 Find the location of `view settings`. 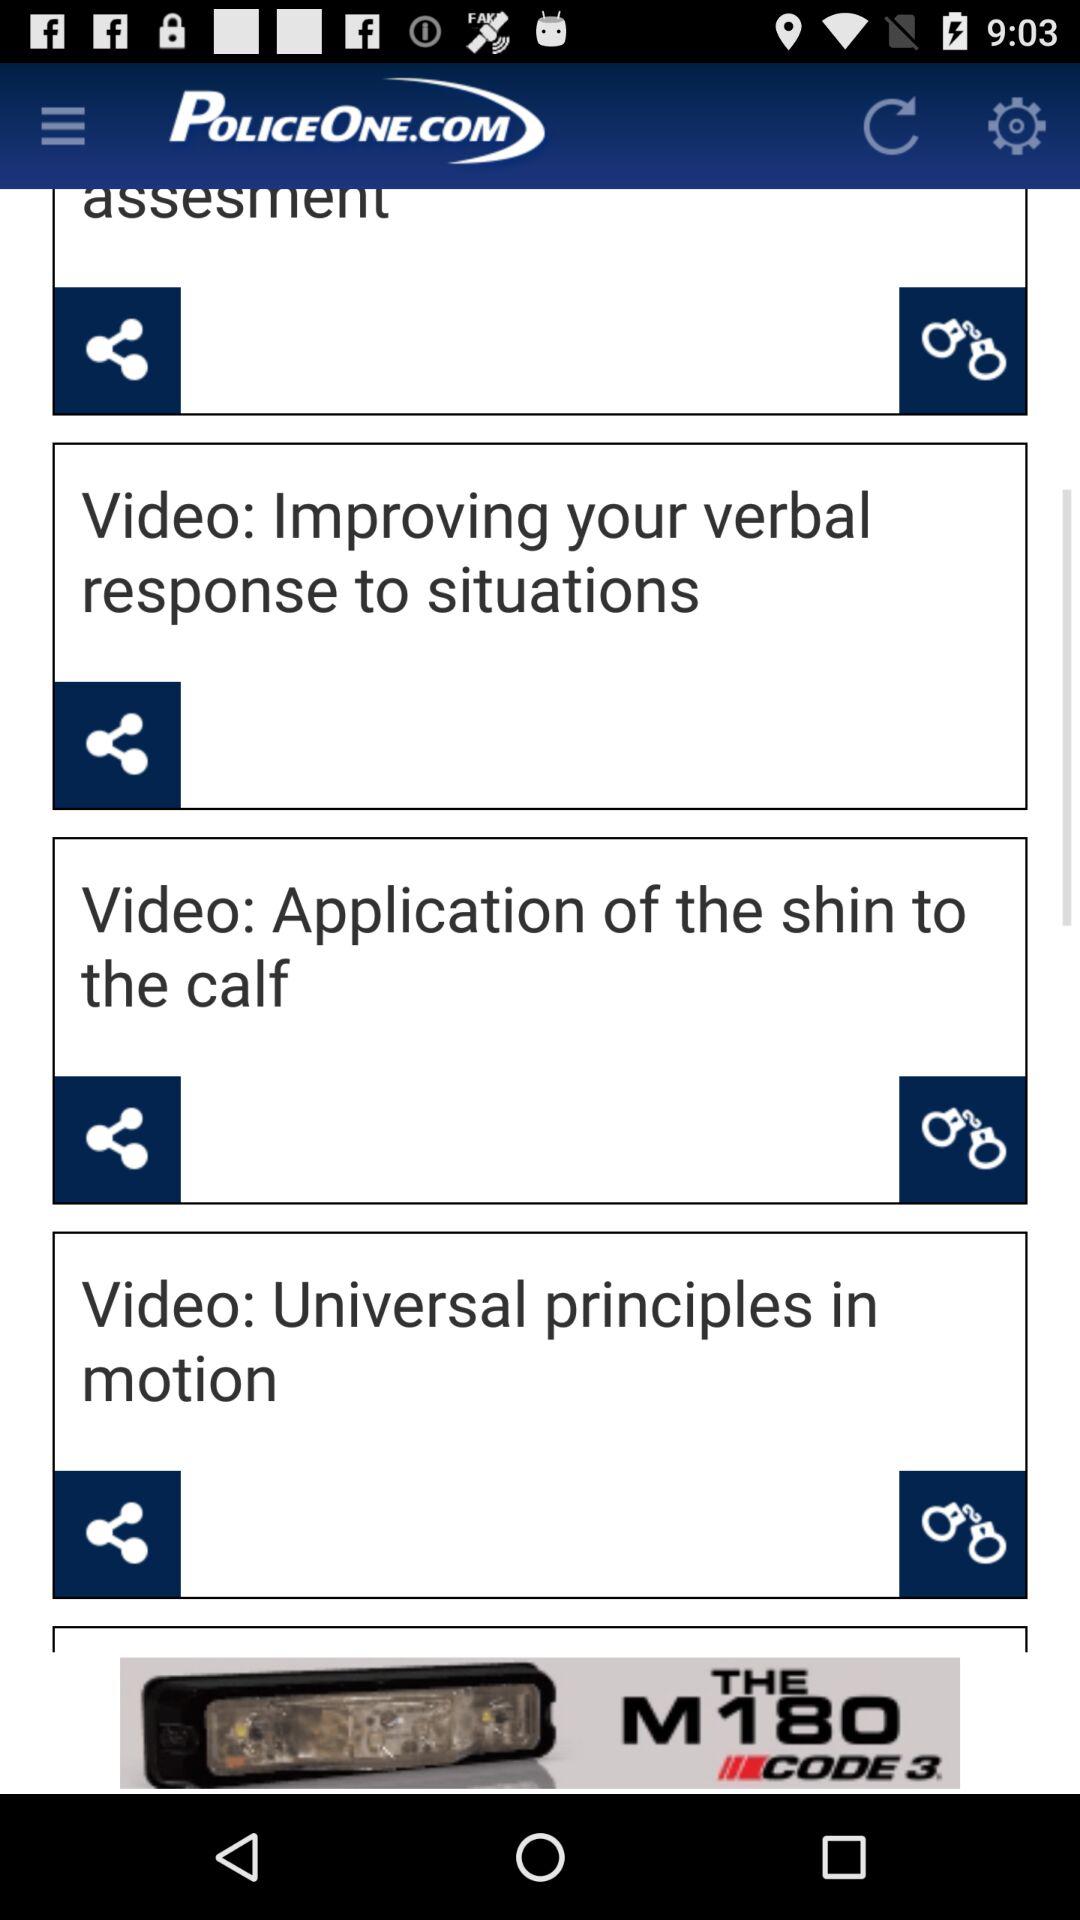

view settings is located at coordinates (1017, 126).